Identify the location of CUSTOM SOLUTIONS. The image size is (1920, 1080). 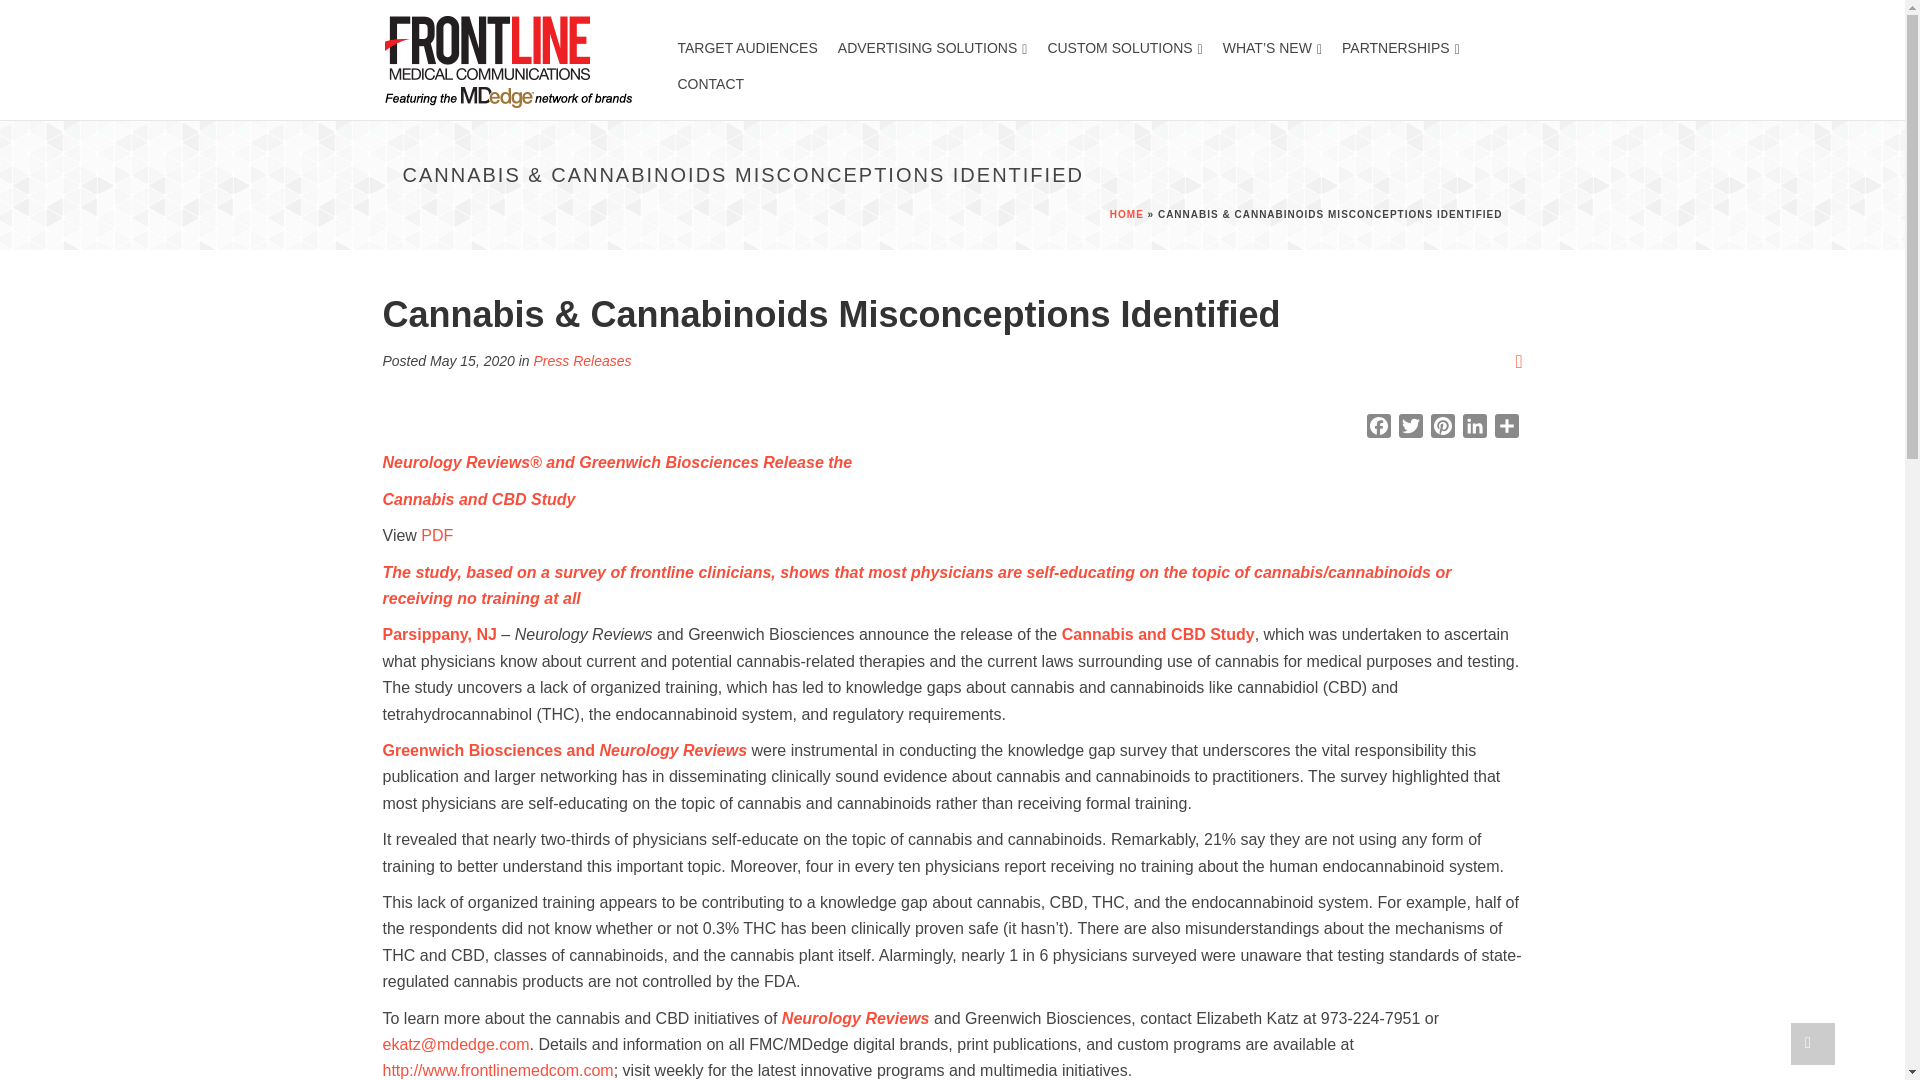
(1124, 42).